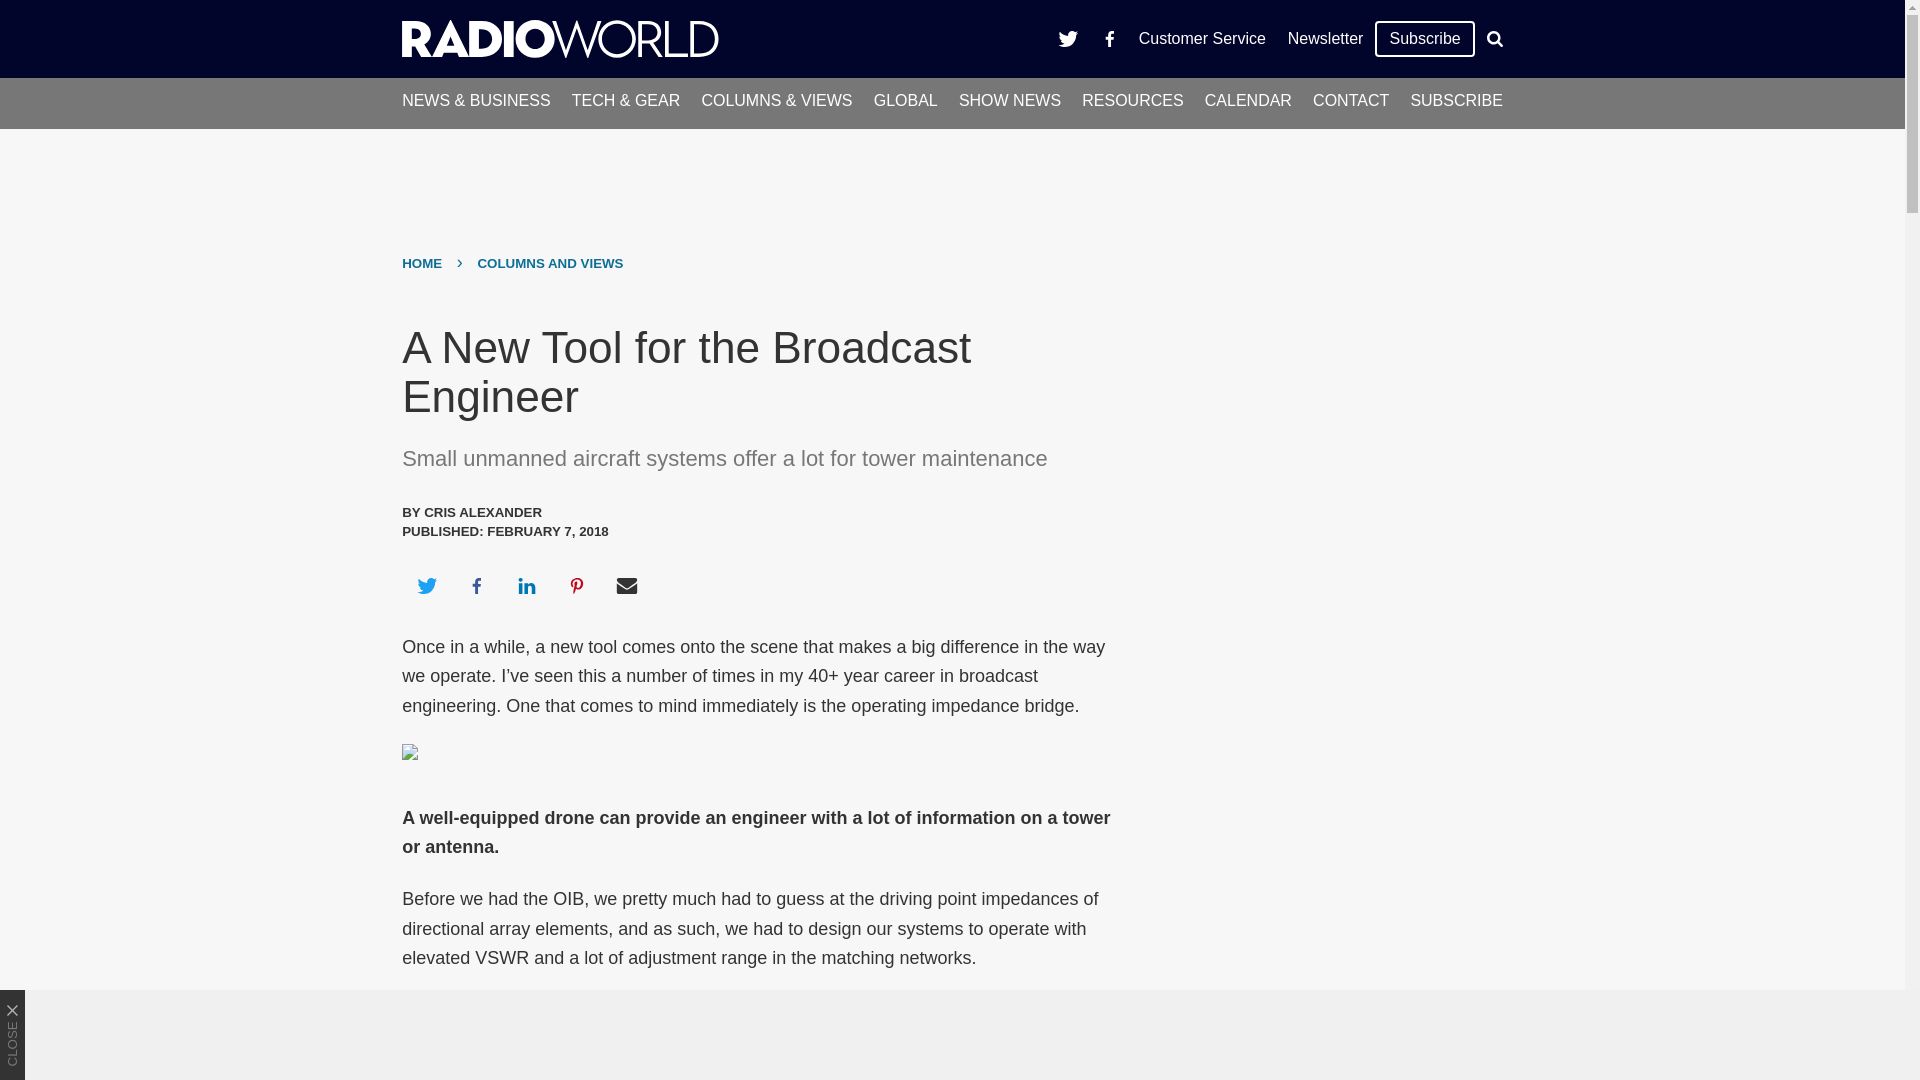  Describe the element at coordinates (526, 586) in the screenshot. I see `Share on LinkedIn` at that location.